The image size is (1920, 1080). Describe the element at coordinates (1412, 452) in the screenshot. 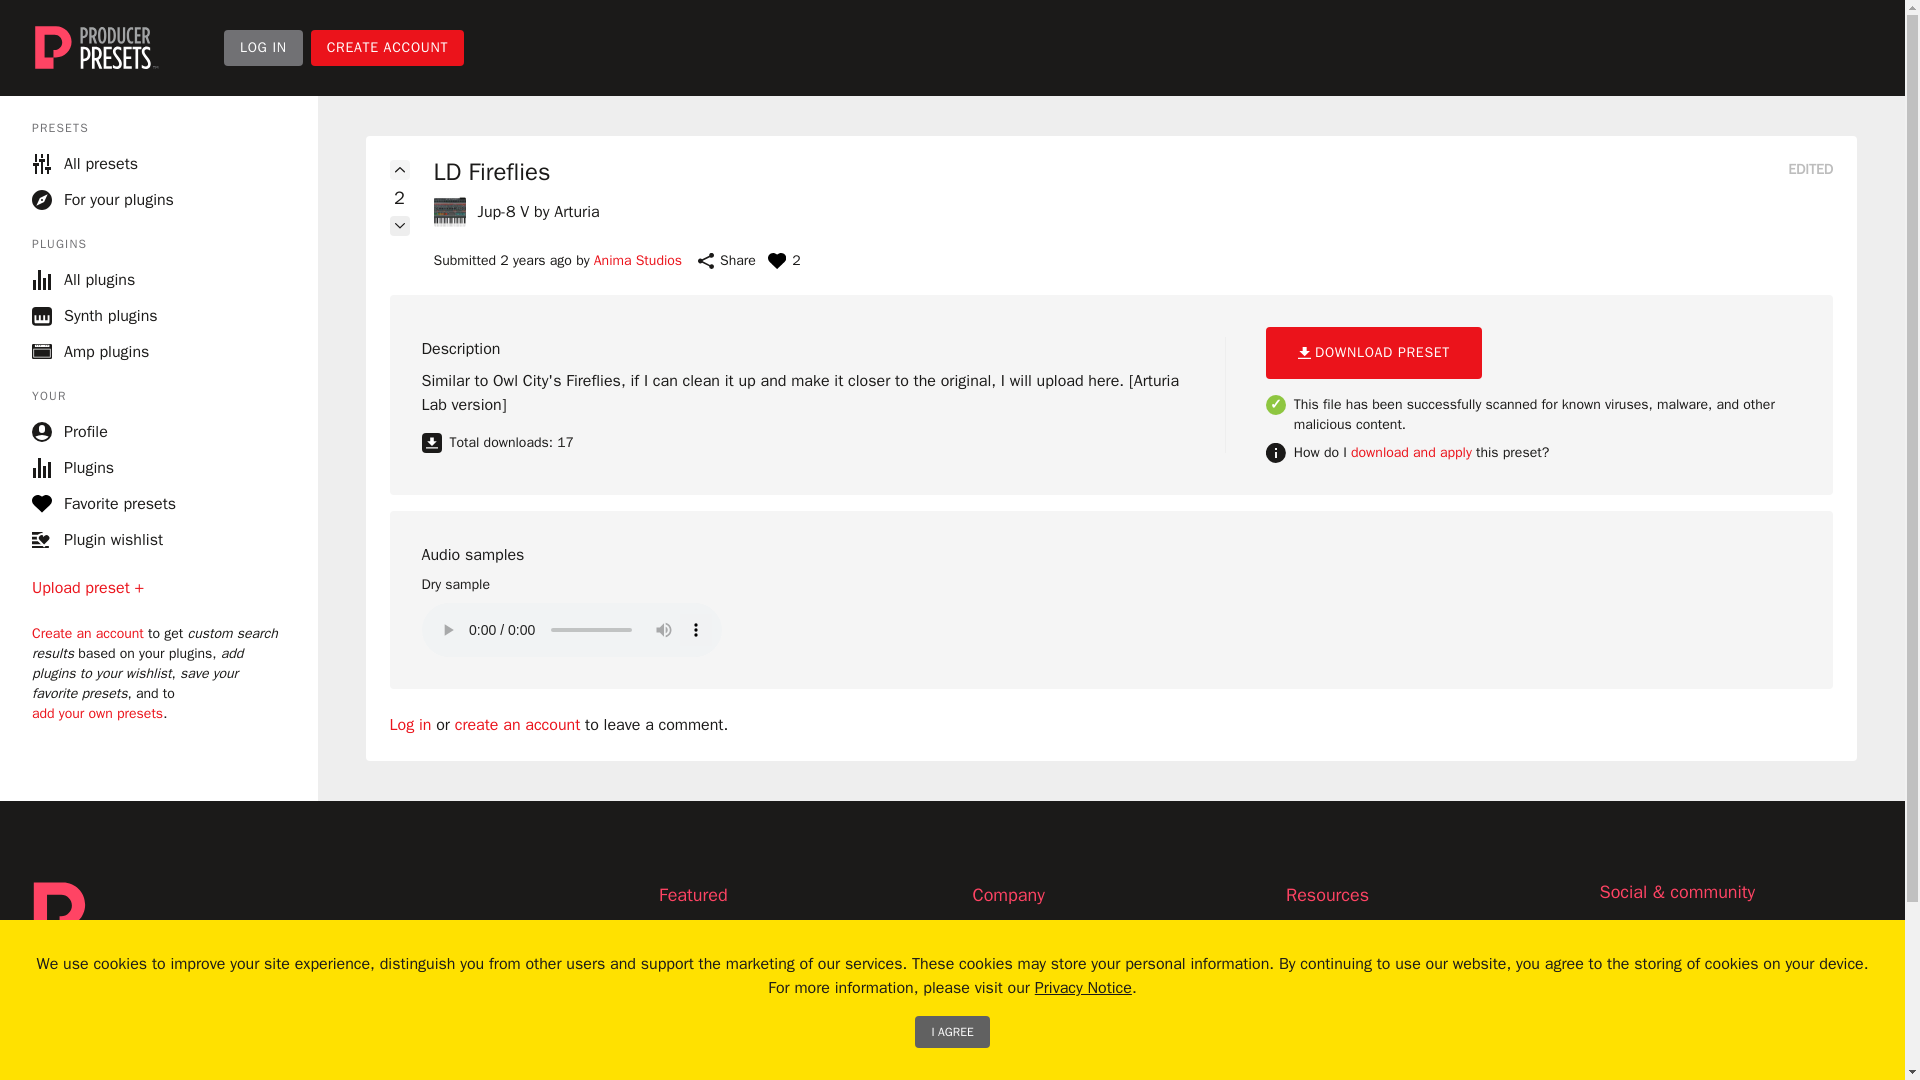

I see `download and apply` at that location.